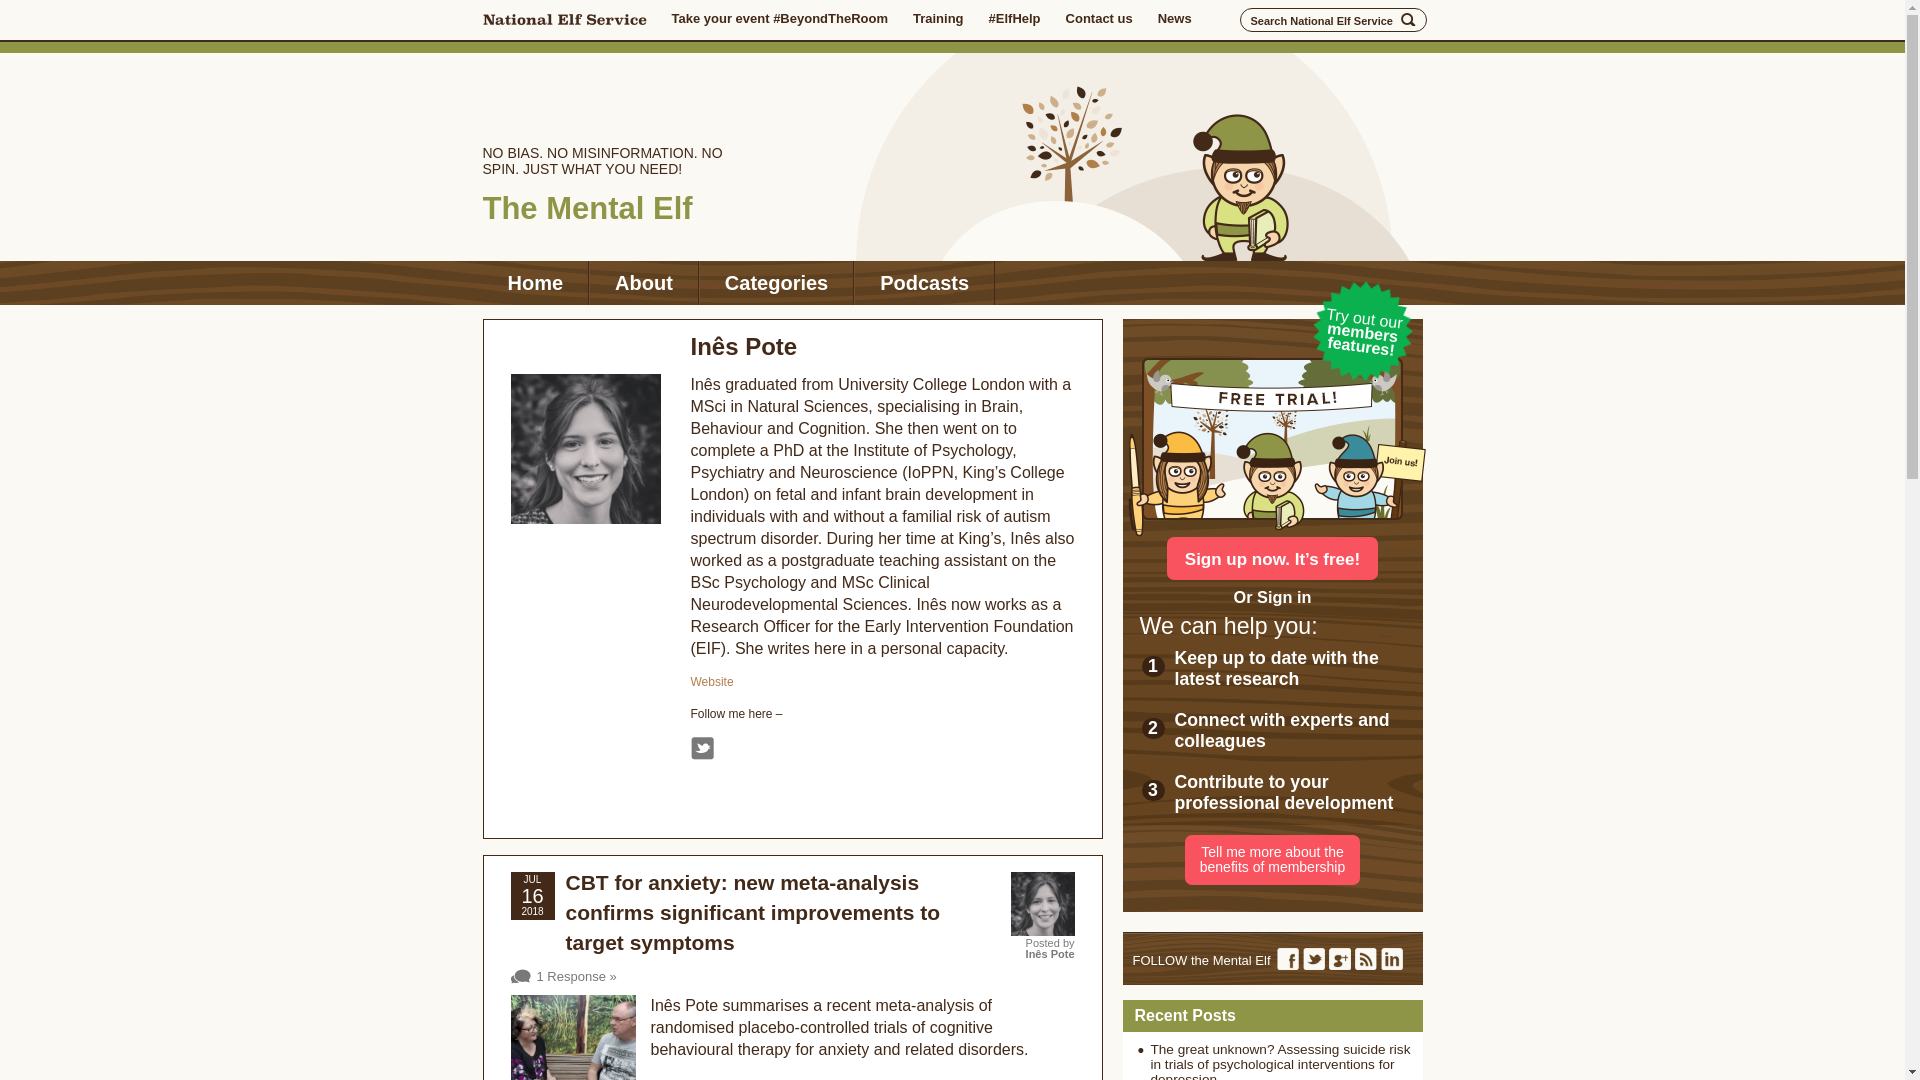 This screenshot has height=1080, width=1920. Describe the element at coordinates (534, 282) in the screenshot. I see `Home` at that location.